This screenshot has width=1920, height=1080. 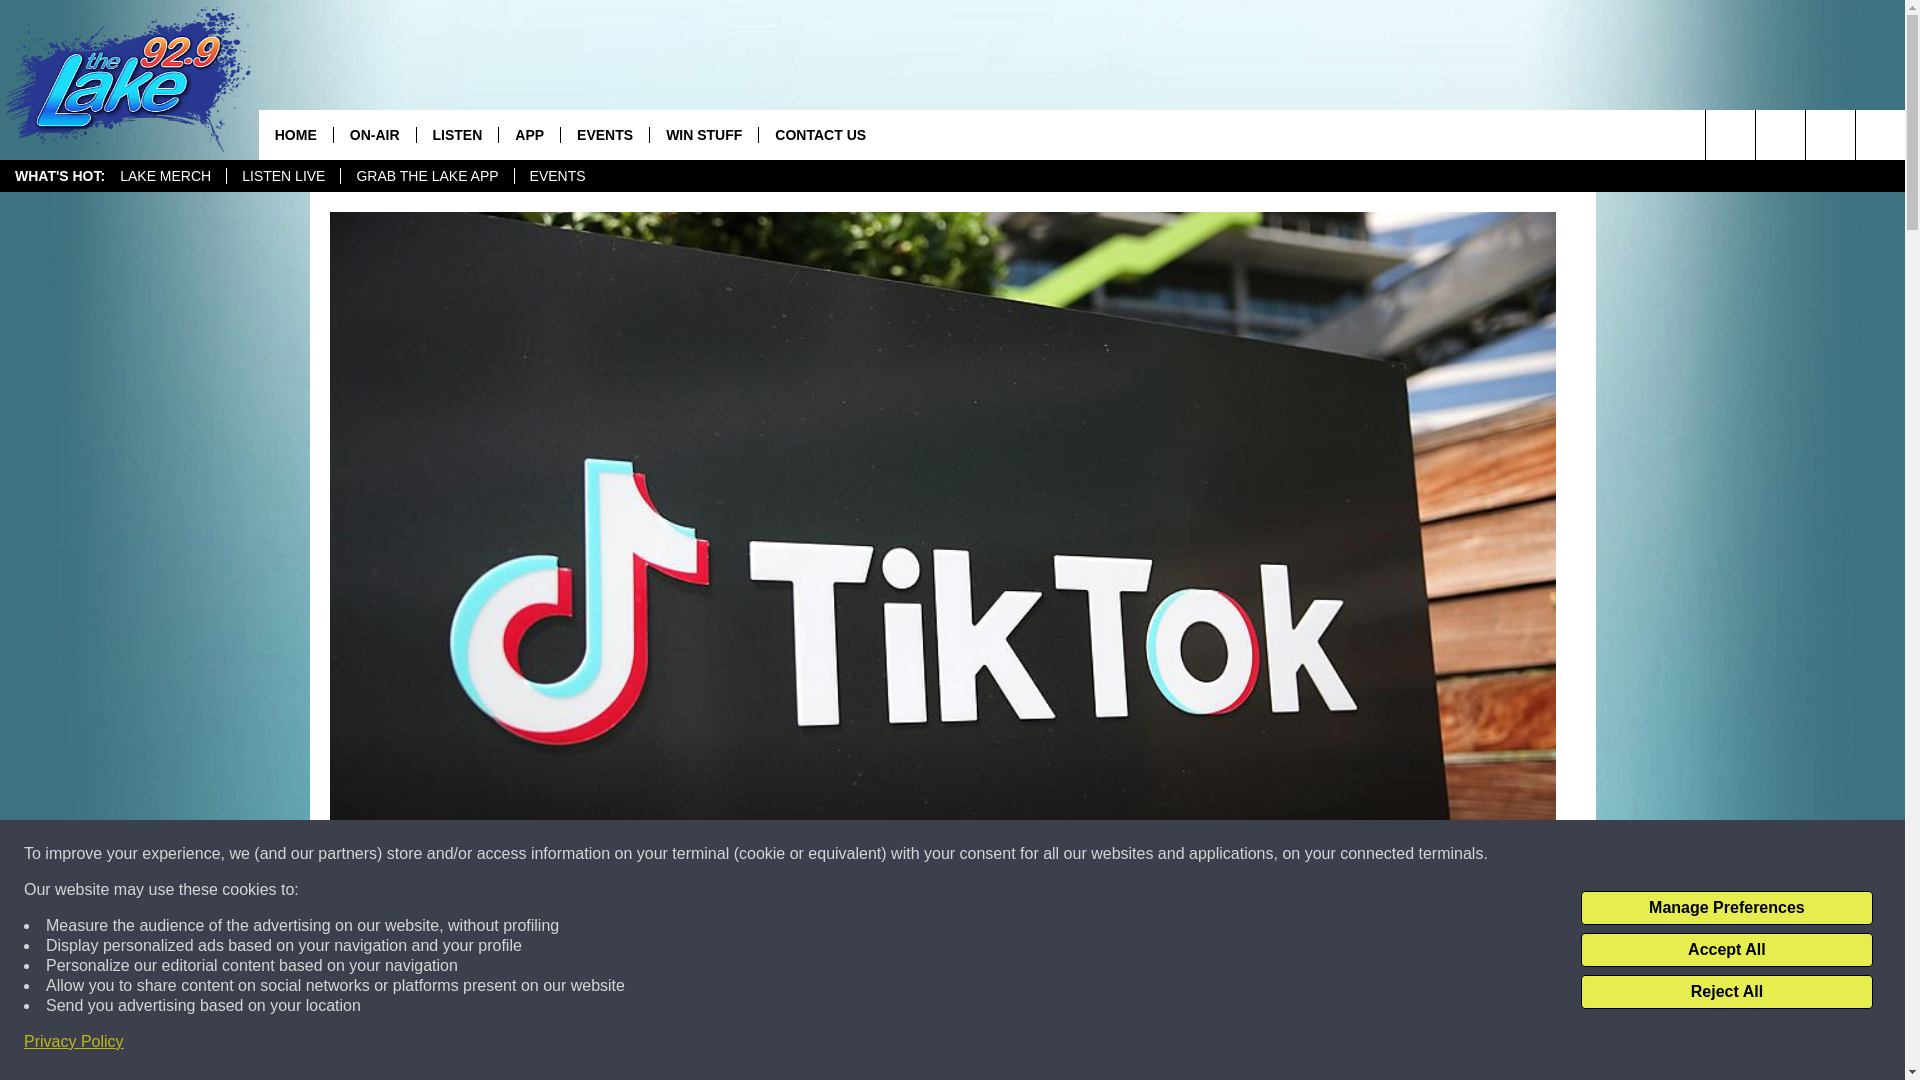 What do you see at coordinates (458, 134) in the screenshot?
I see `LISTEN` at bounding box center [458, 134].